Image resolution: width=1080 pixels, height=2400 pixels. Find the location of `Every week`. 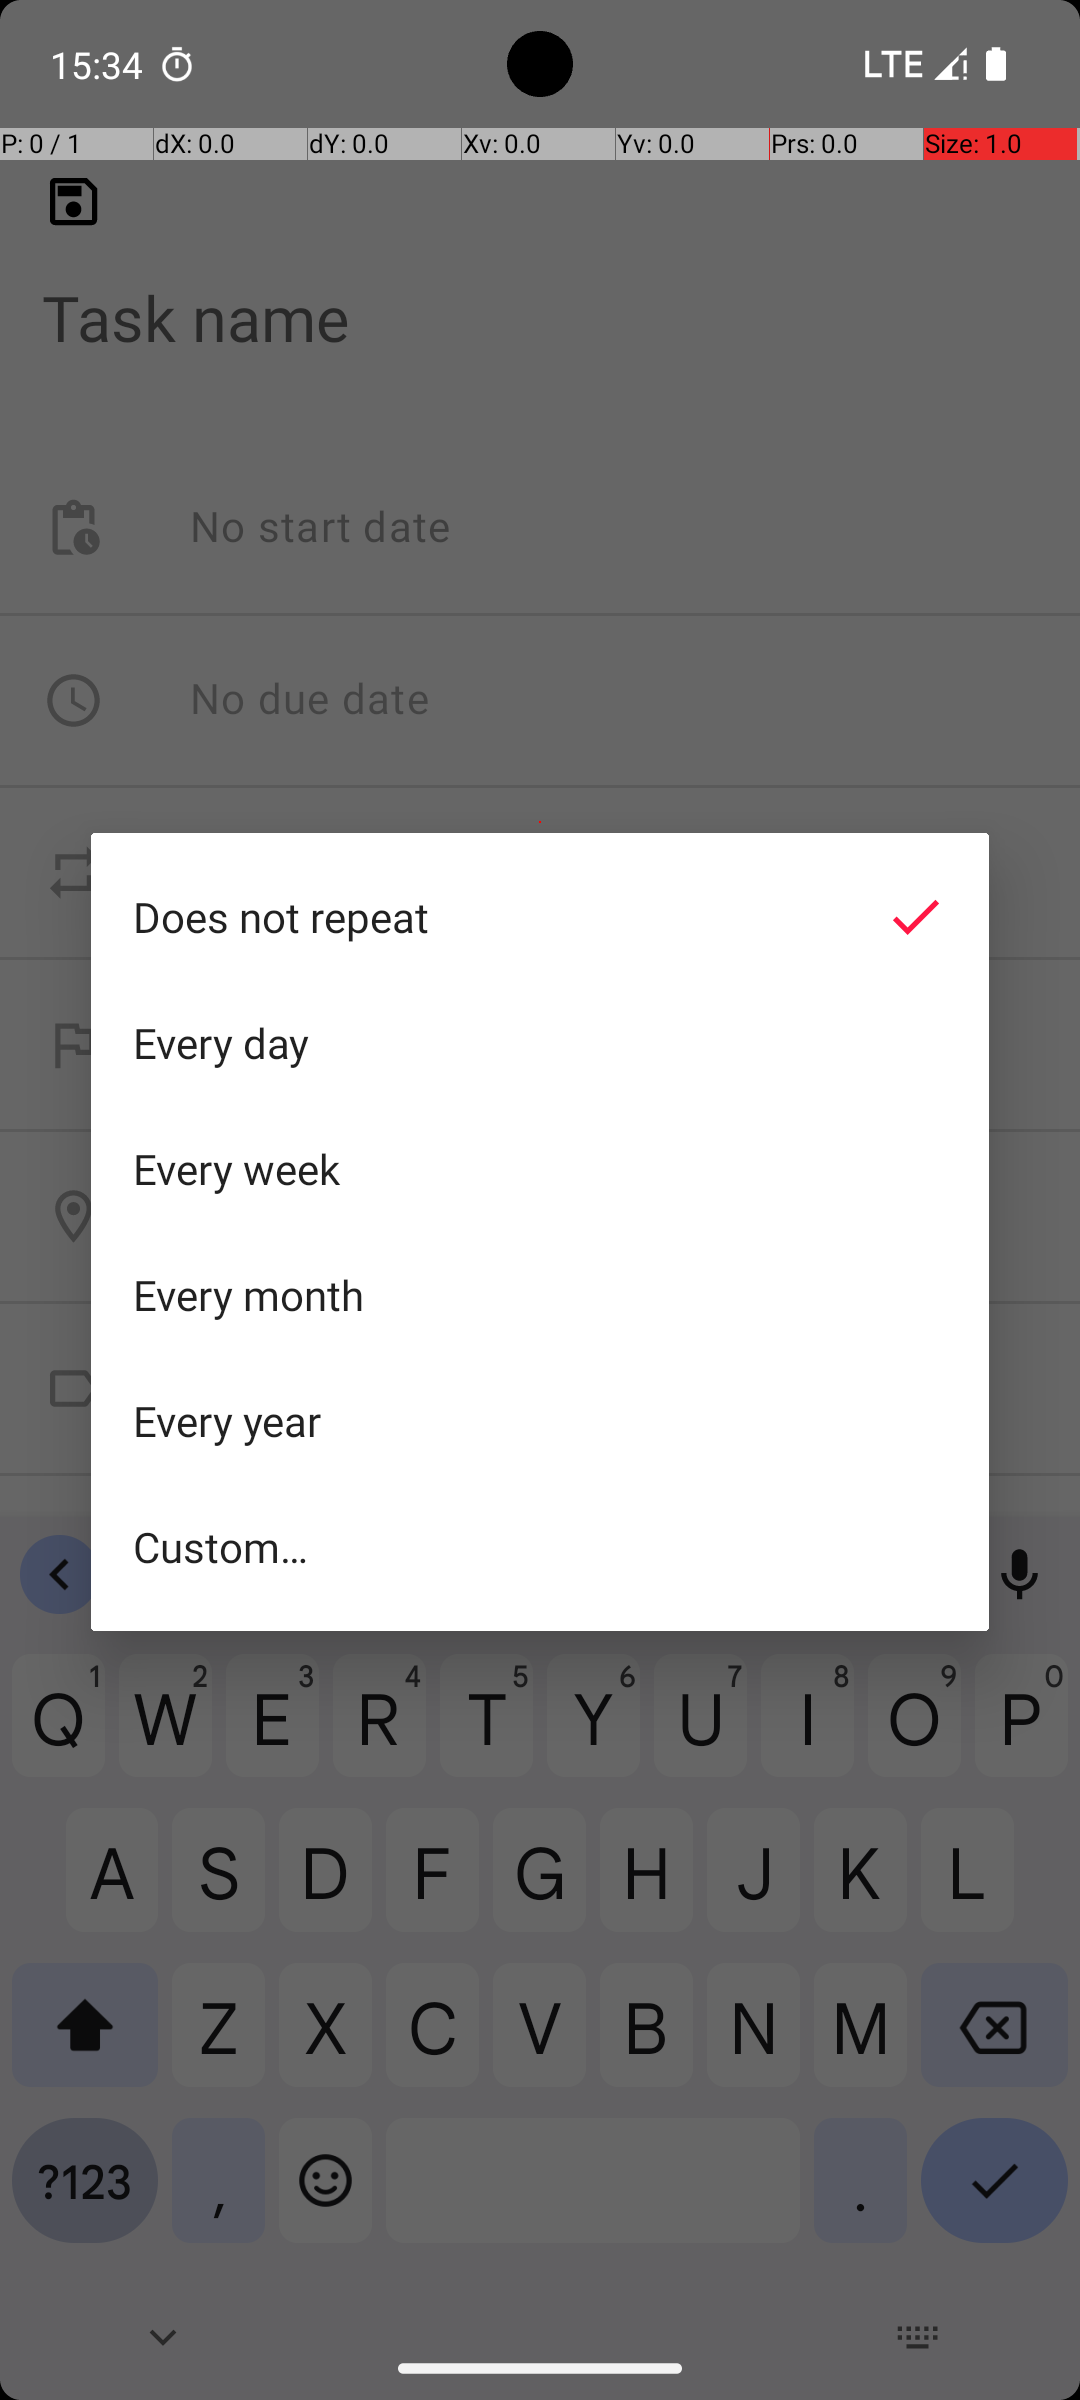

Every week is located at coordinates (540, 1169).